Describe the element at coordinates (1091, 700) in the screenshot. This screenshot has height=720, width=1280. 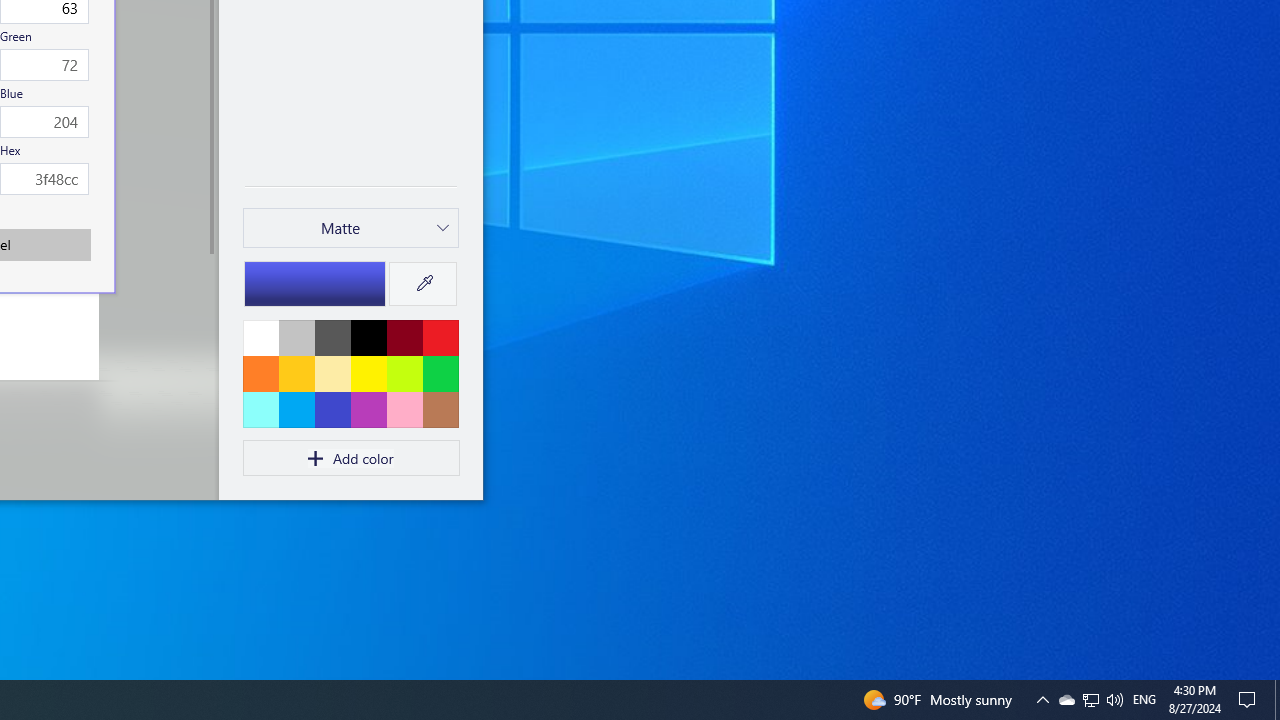
I see `Notification Chevron` at that location.